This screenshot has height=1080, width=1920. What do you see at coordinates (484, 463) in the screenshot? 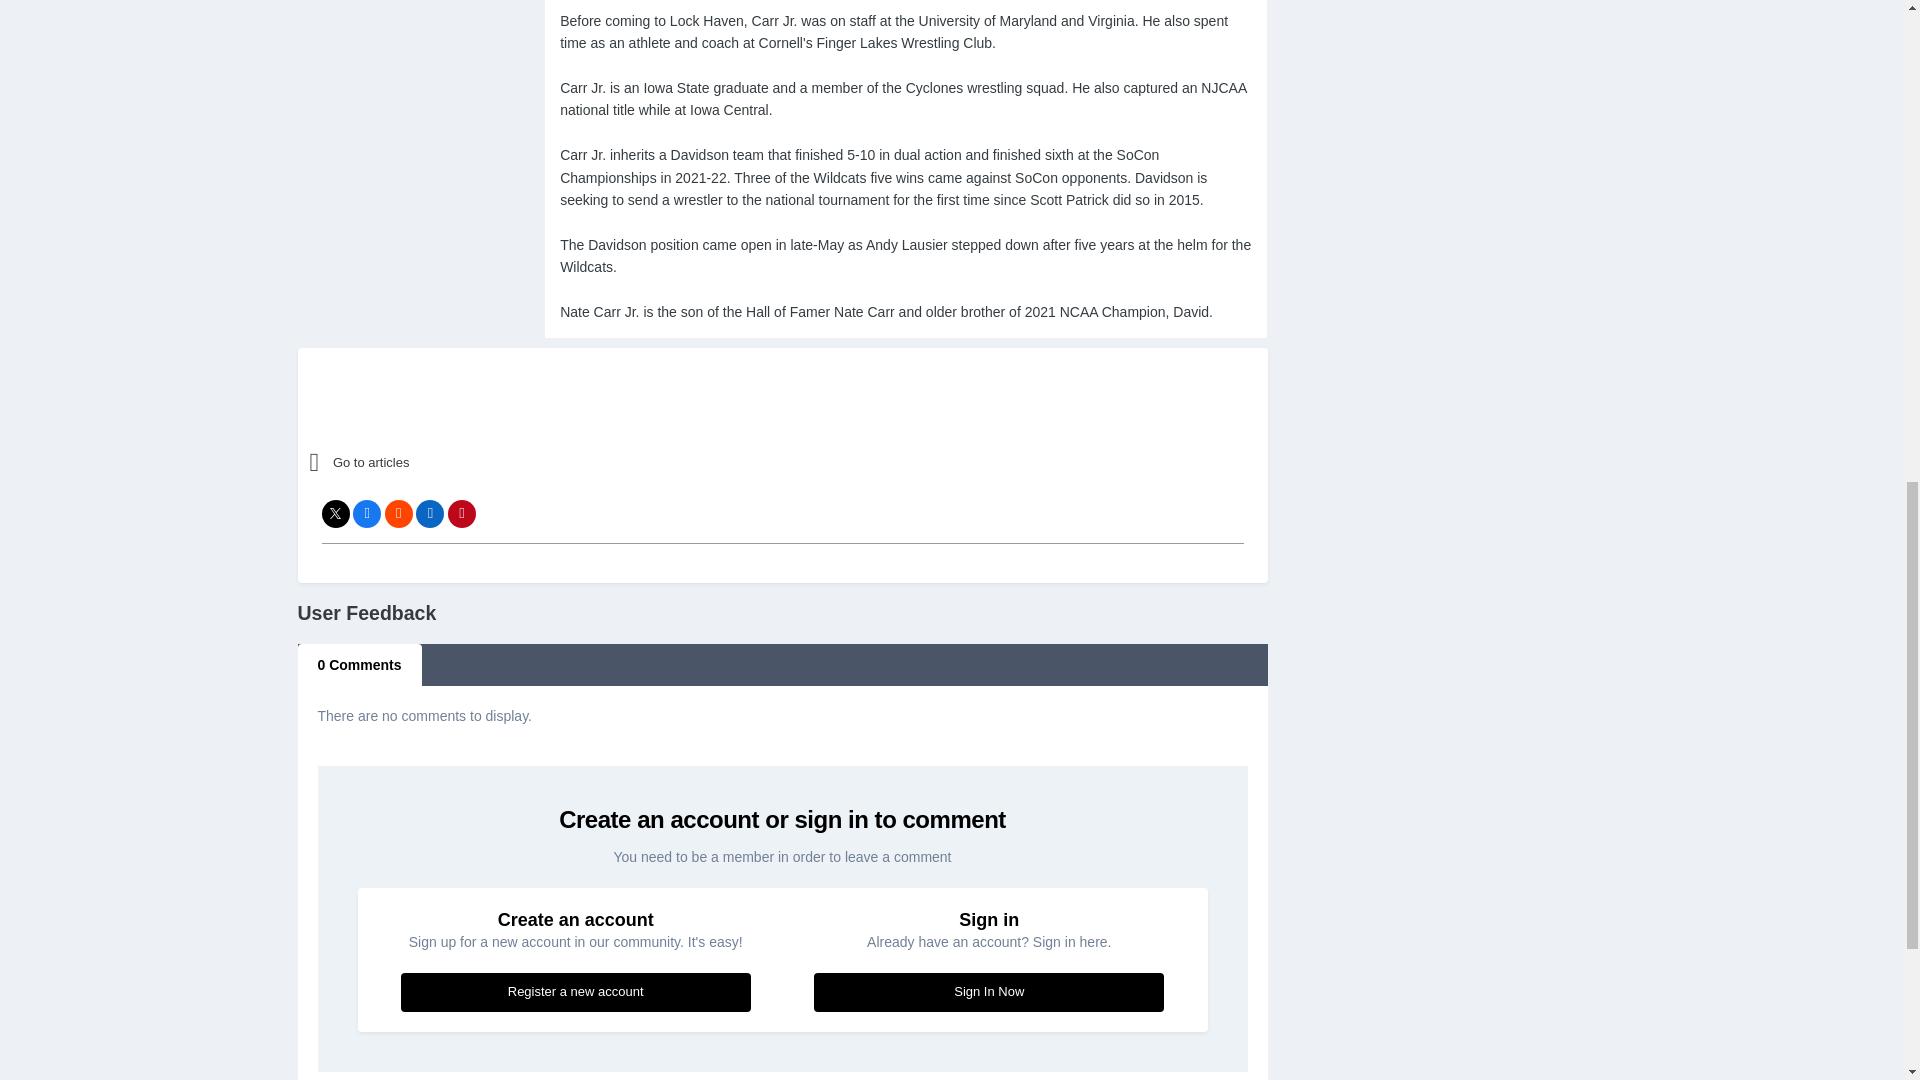
I see `Go to College` at bounding box center [484, 463].